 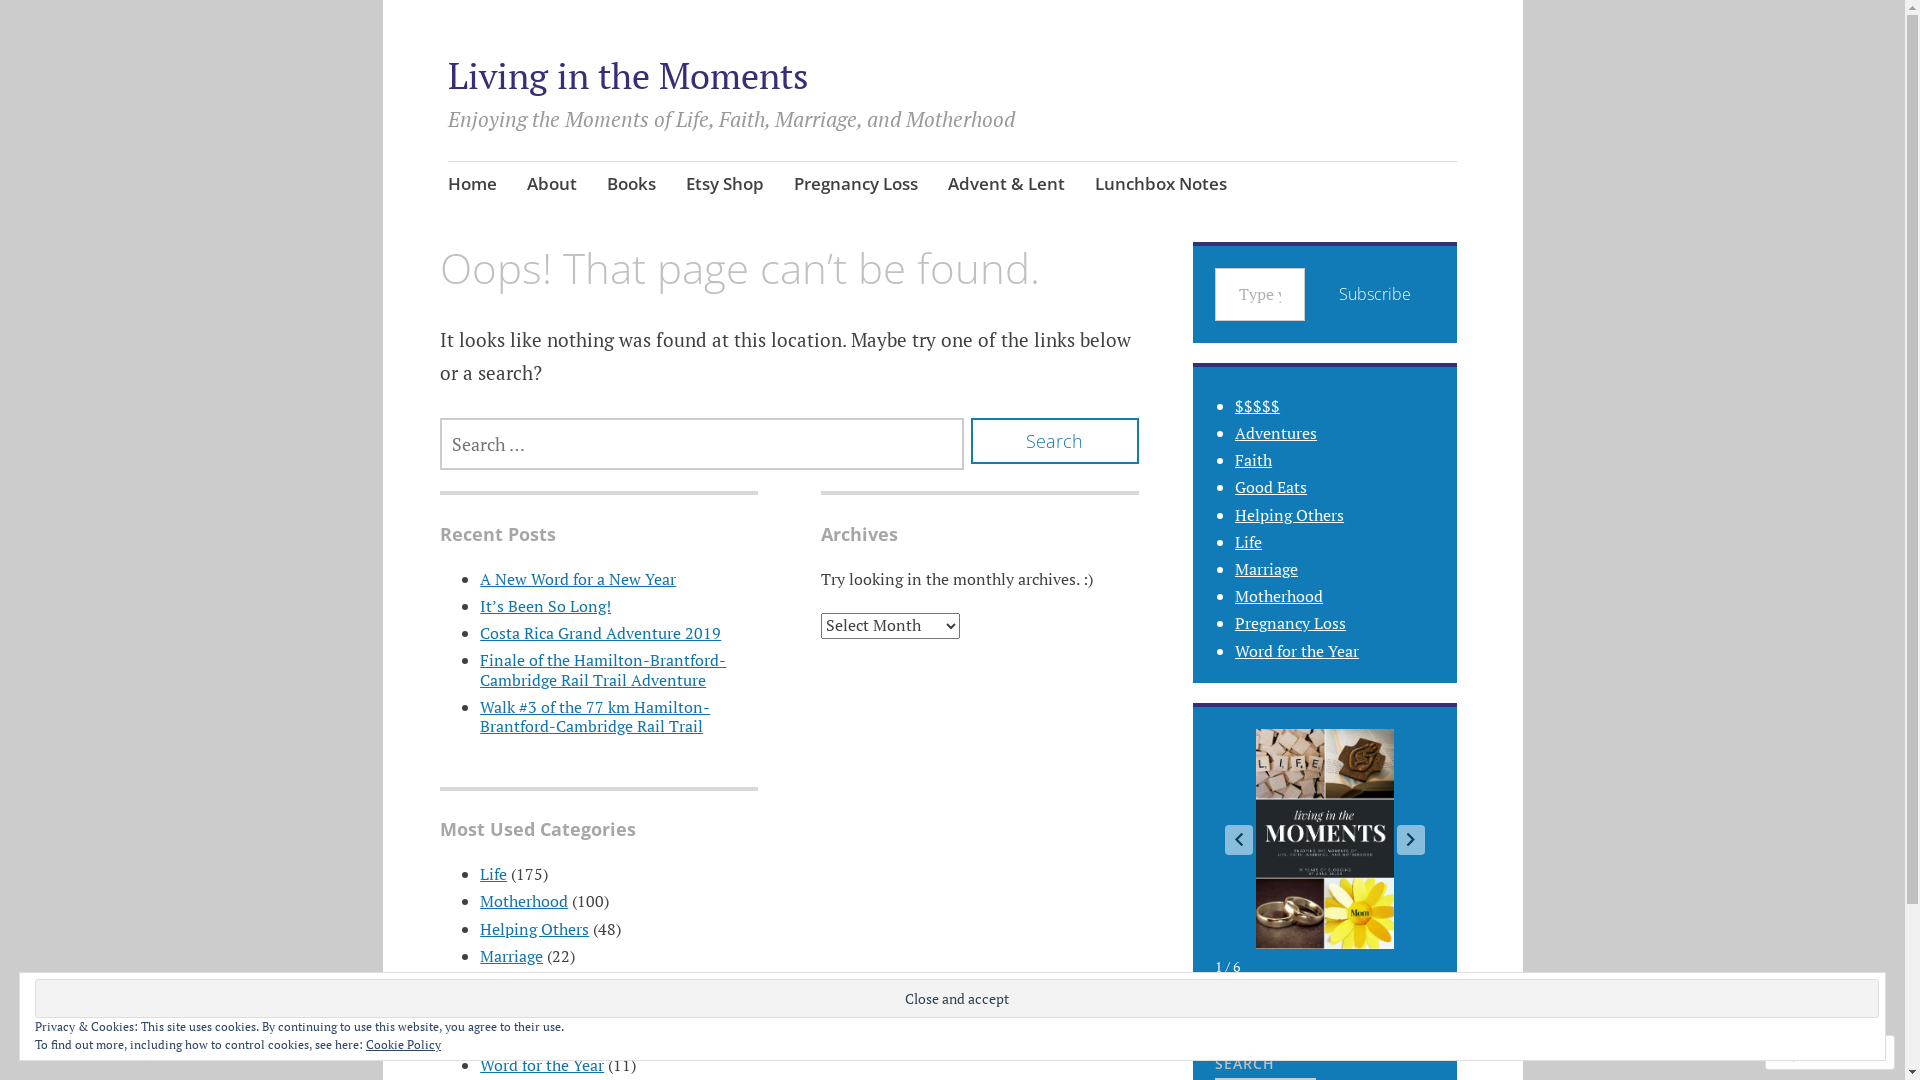 I want to click on Advent & Lent, so click(x=1006, y=186).